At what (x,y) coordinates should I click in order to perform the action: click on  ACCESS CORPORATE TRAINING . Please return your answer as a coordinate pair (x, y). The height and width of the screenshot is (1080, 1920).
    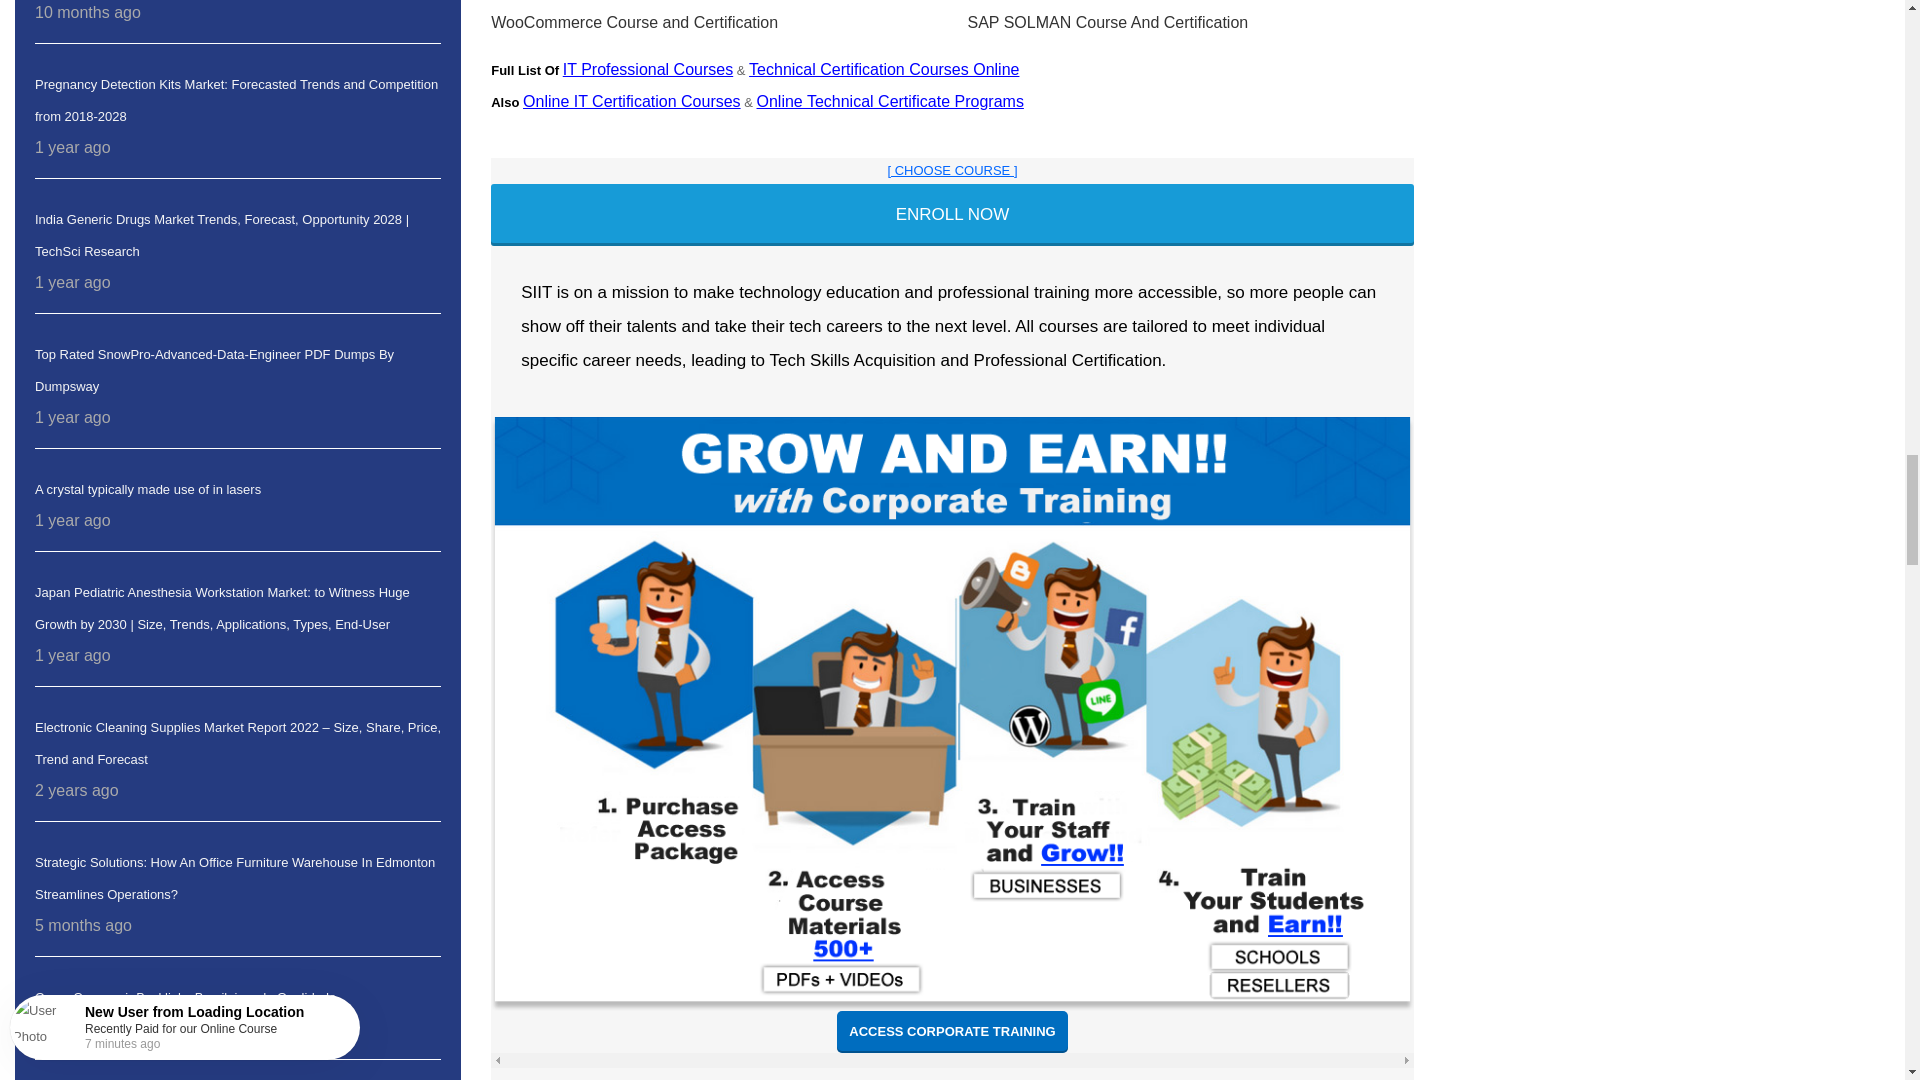
    Looking at the image, I should click on (952, 1032).